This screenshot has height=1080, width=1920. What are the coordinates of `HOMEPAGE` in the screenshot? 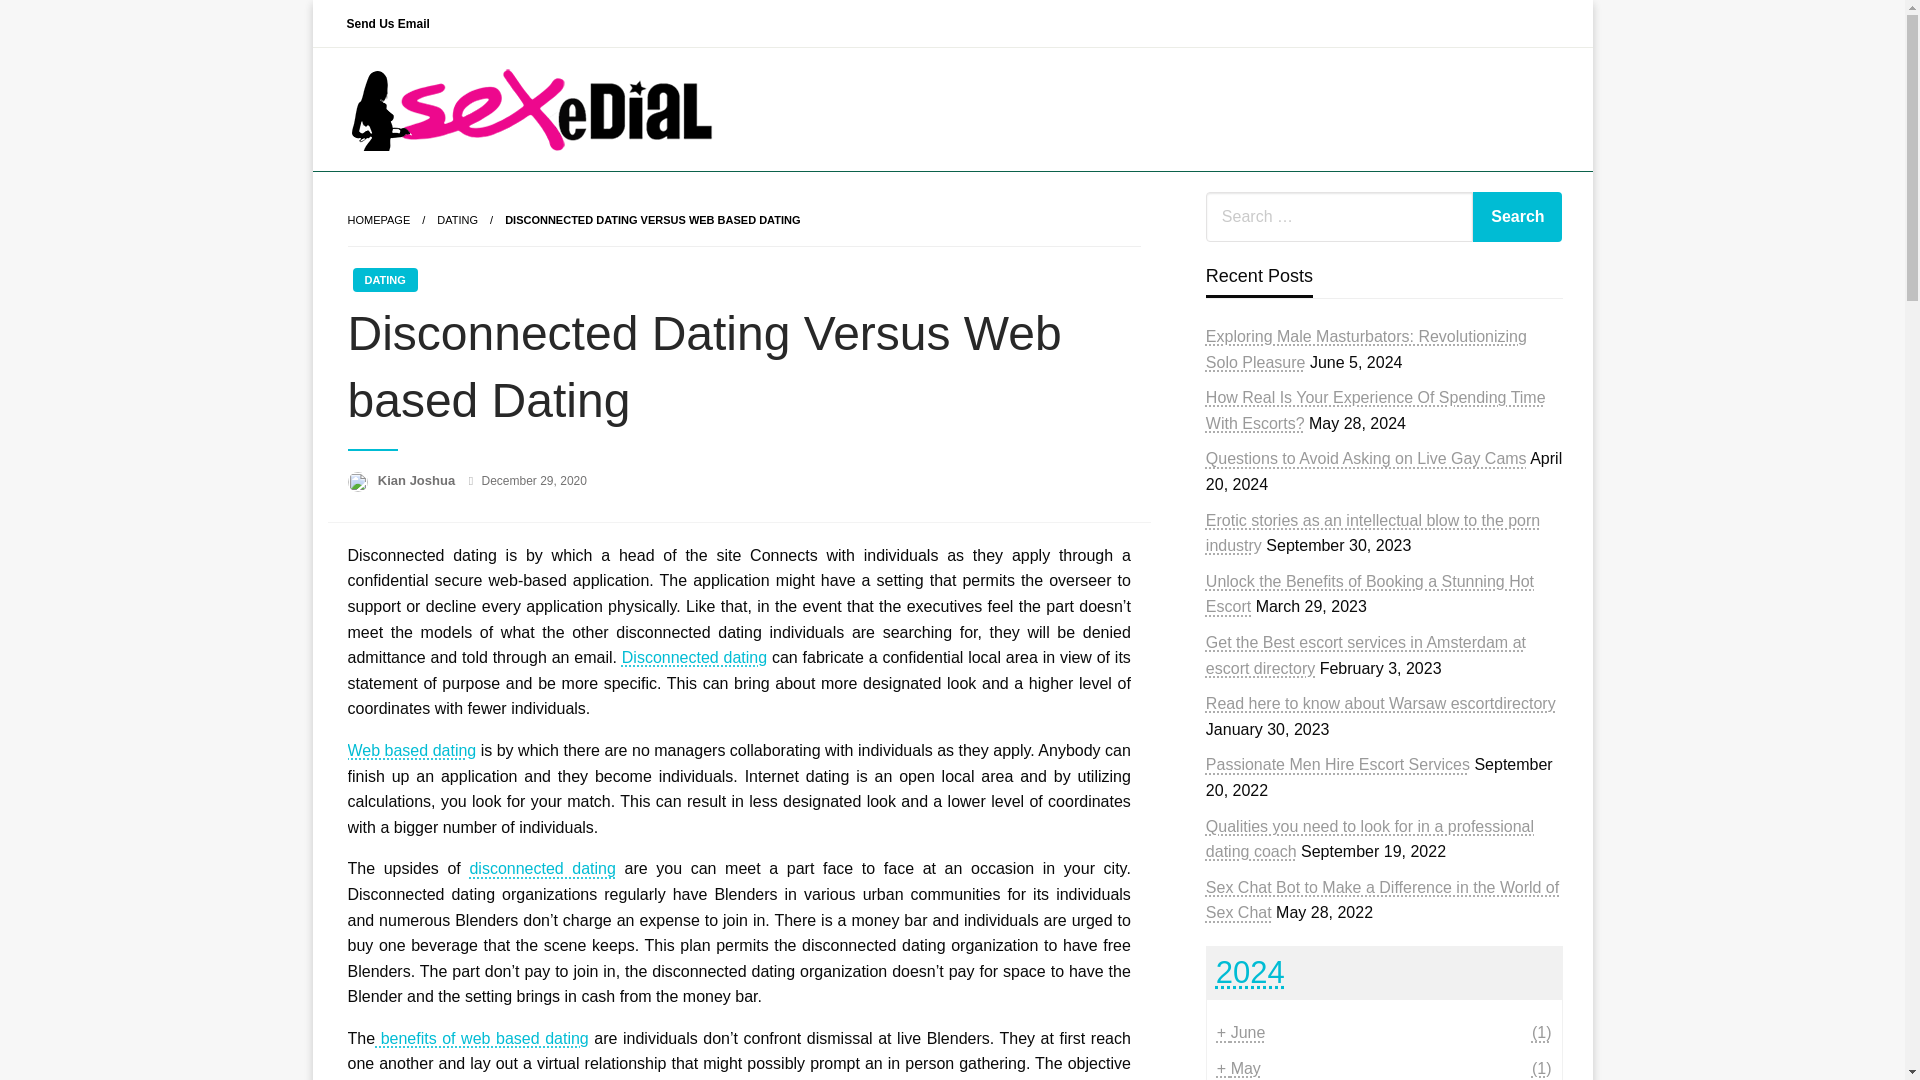 It's located at (378, 219).